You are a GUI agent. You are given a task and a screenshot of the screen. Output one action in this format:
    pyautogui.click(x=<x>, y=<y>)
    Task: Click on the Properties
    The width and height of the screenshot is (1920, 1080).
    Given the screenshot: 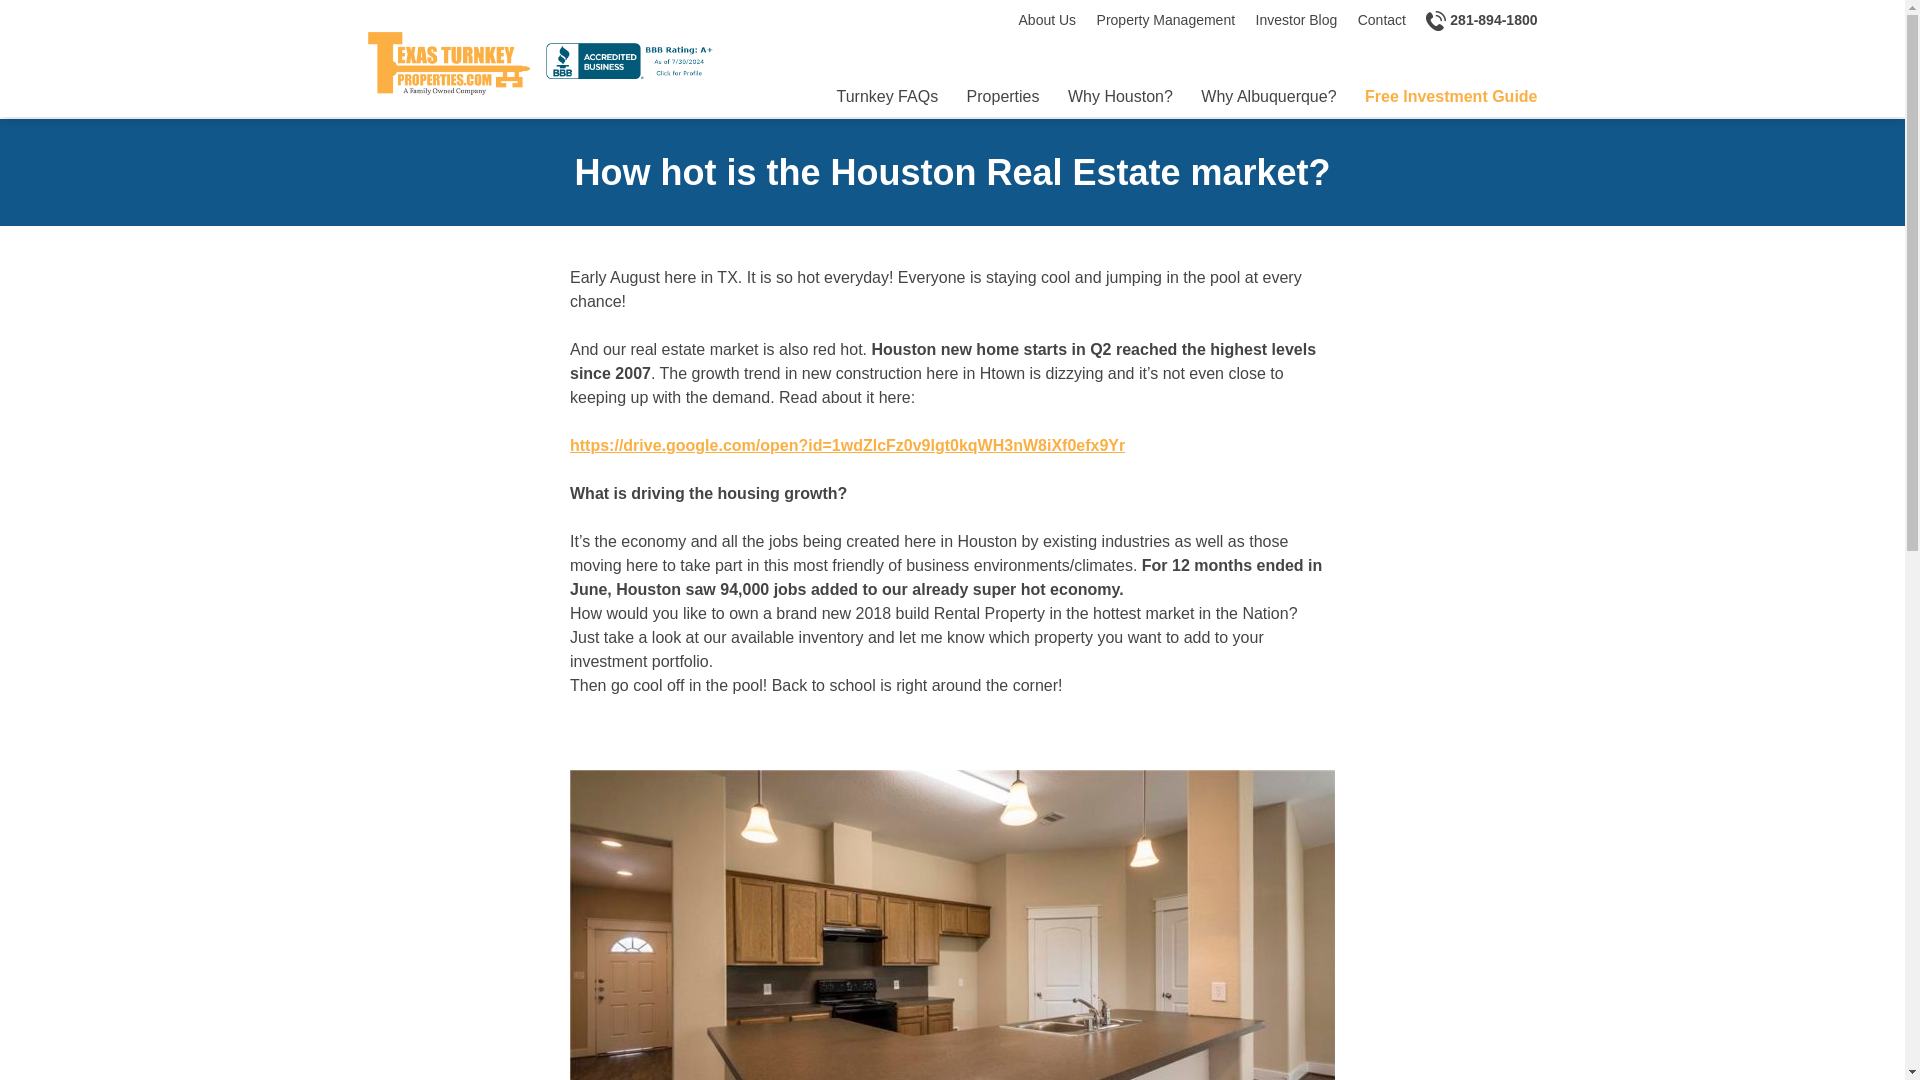 What is the action you would take?
    pyautogui.click(x=1004, y=97)
    